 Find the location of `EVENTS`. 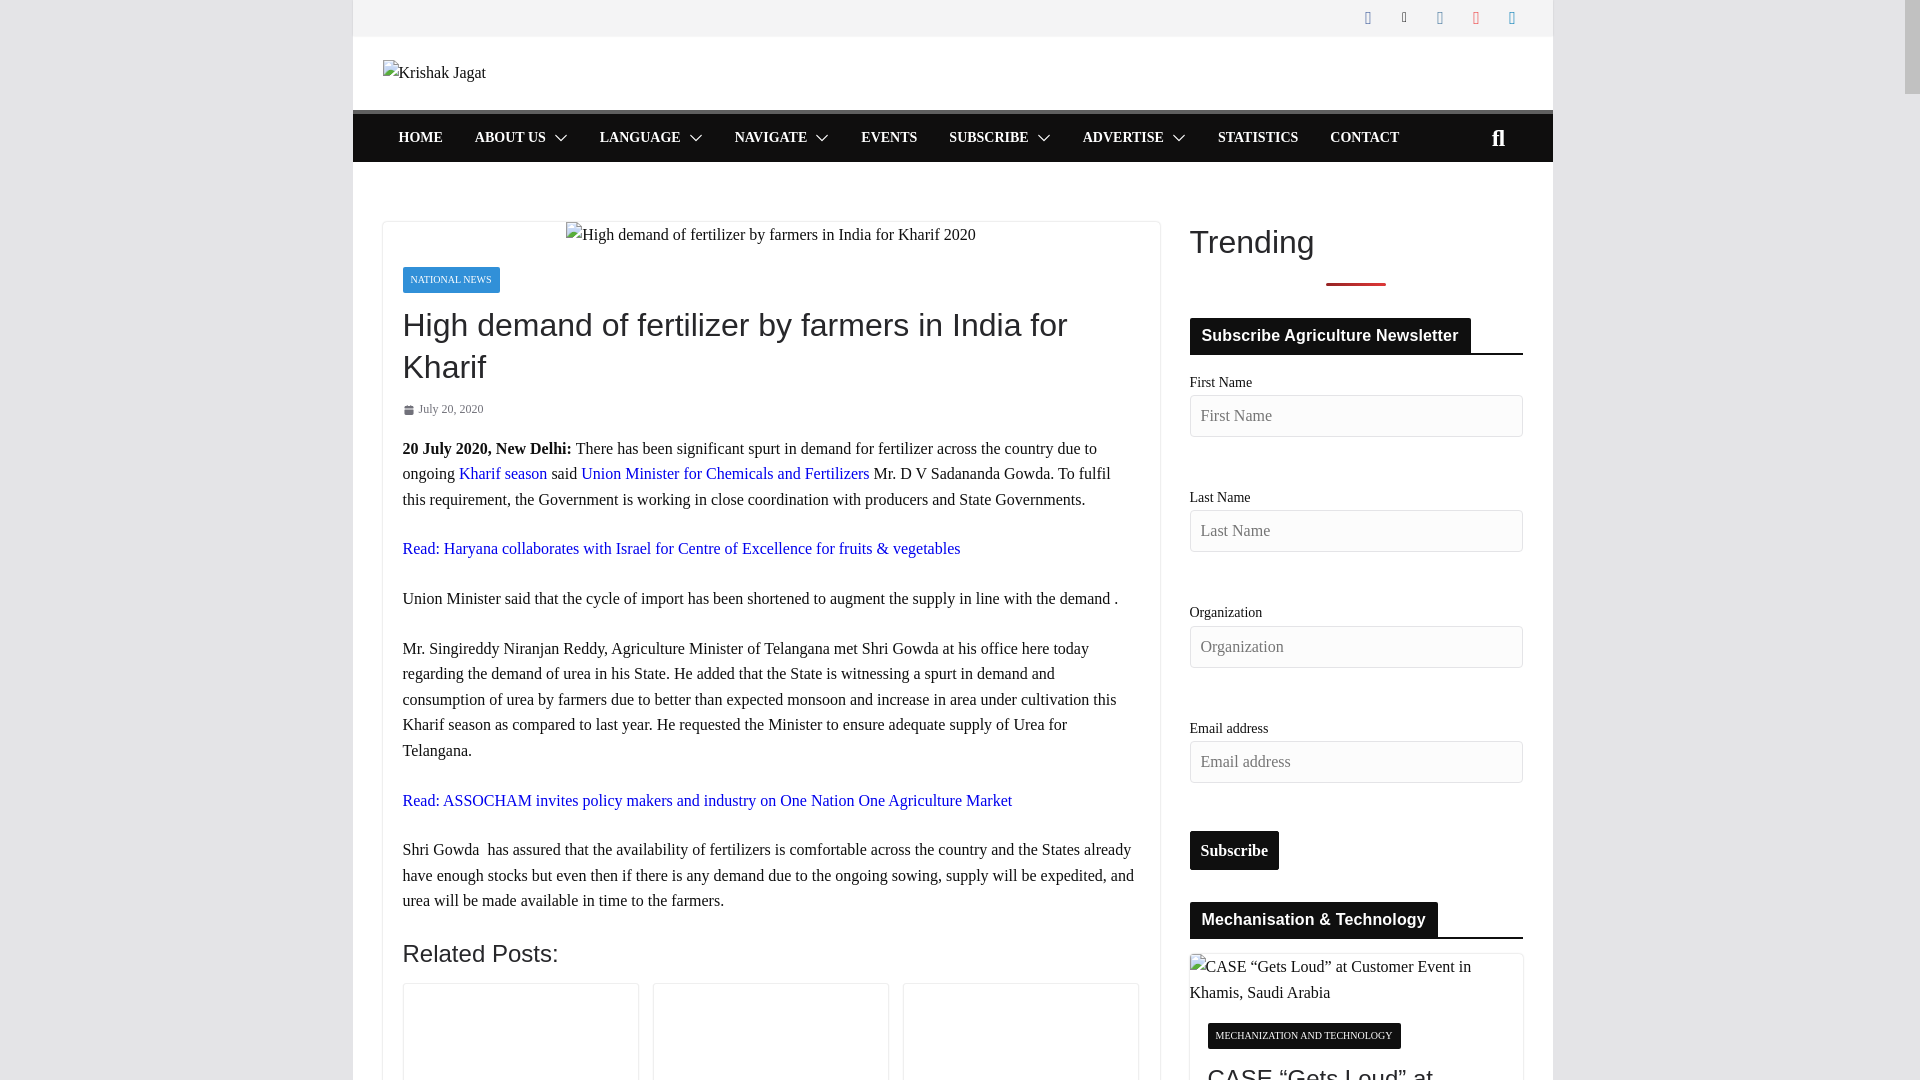

EVENTS is located at coordinates (888, 138).